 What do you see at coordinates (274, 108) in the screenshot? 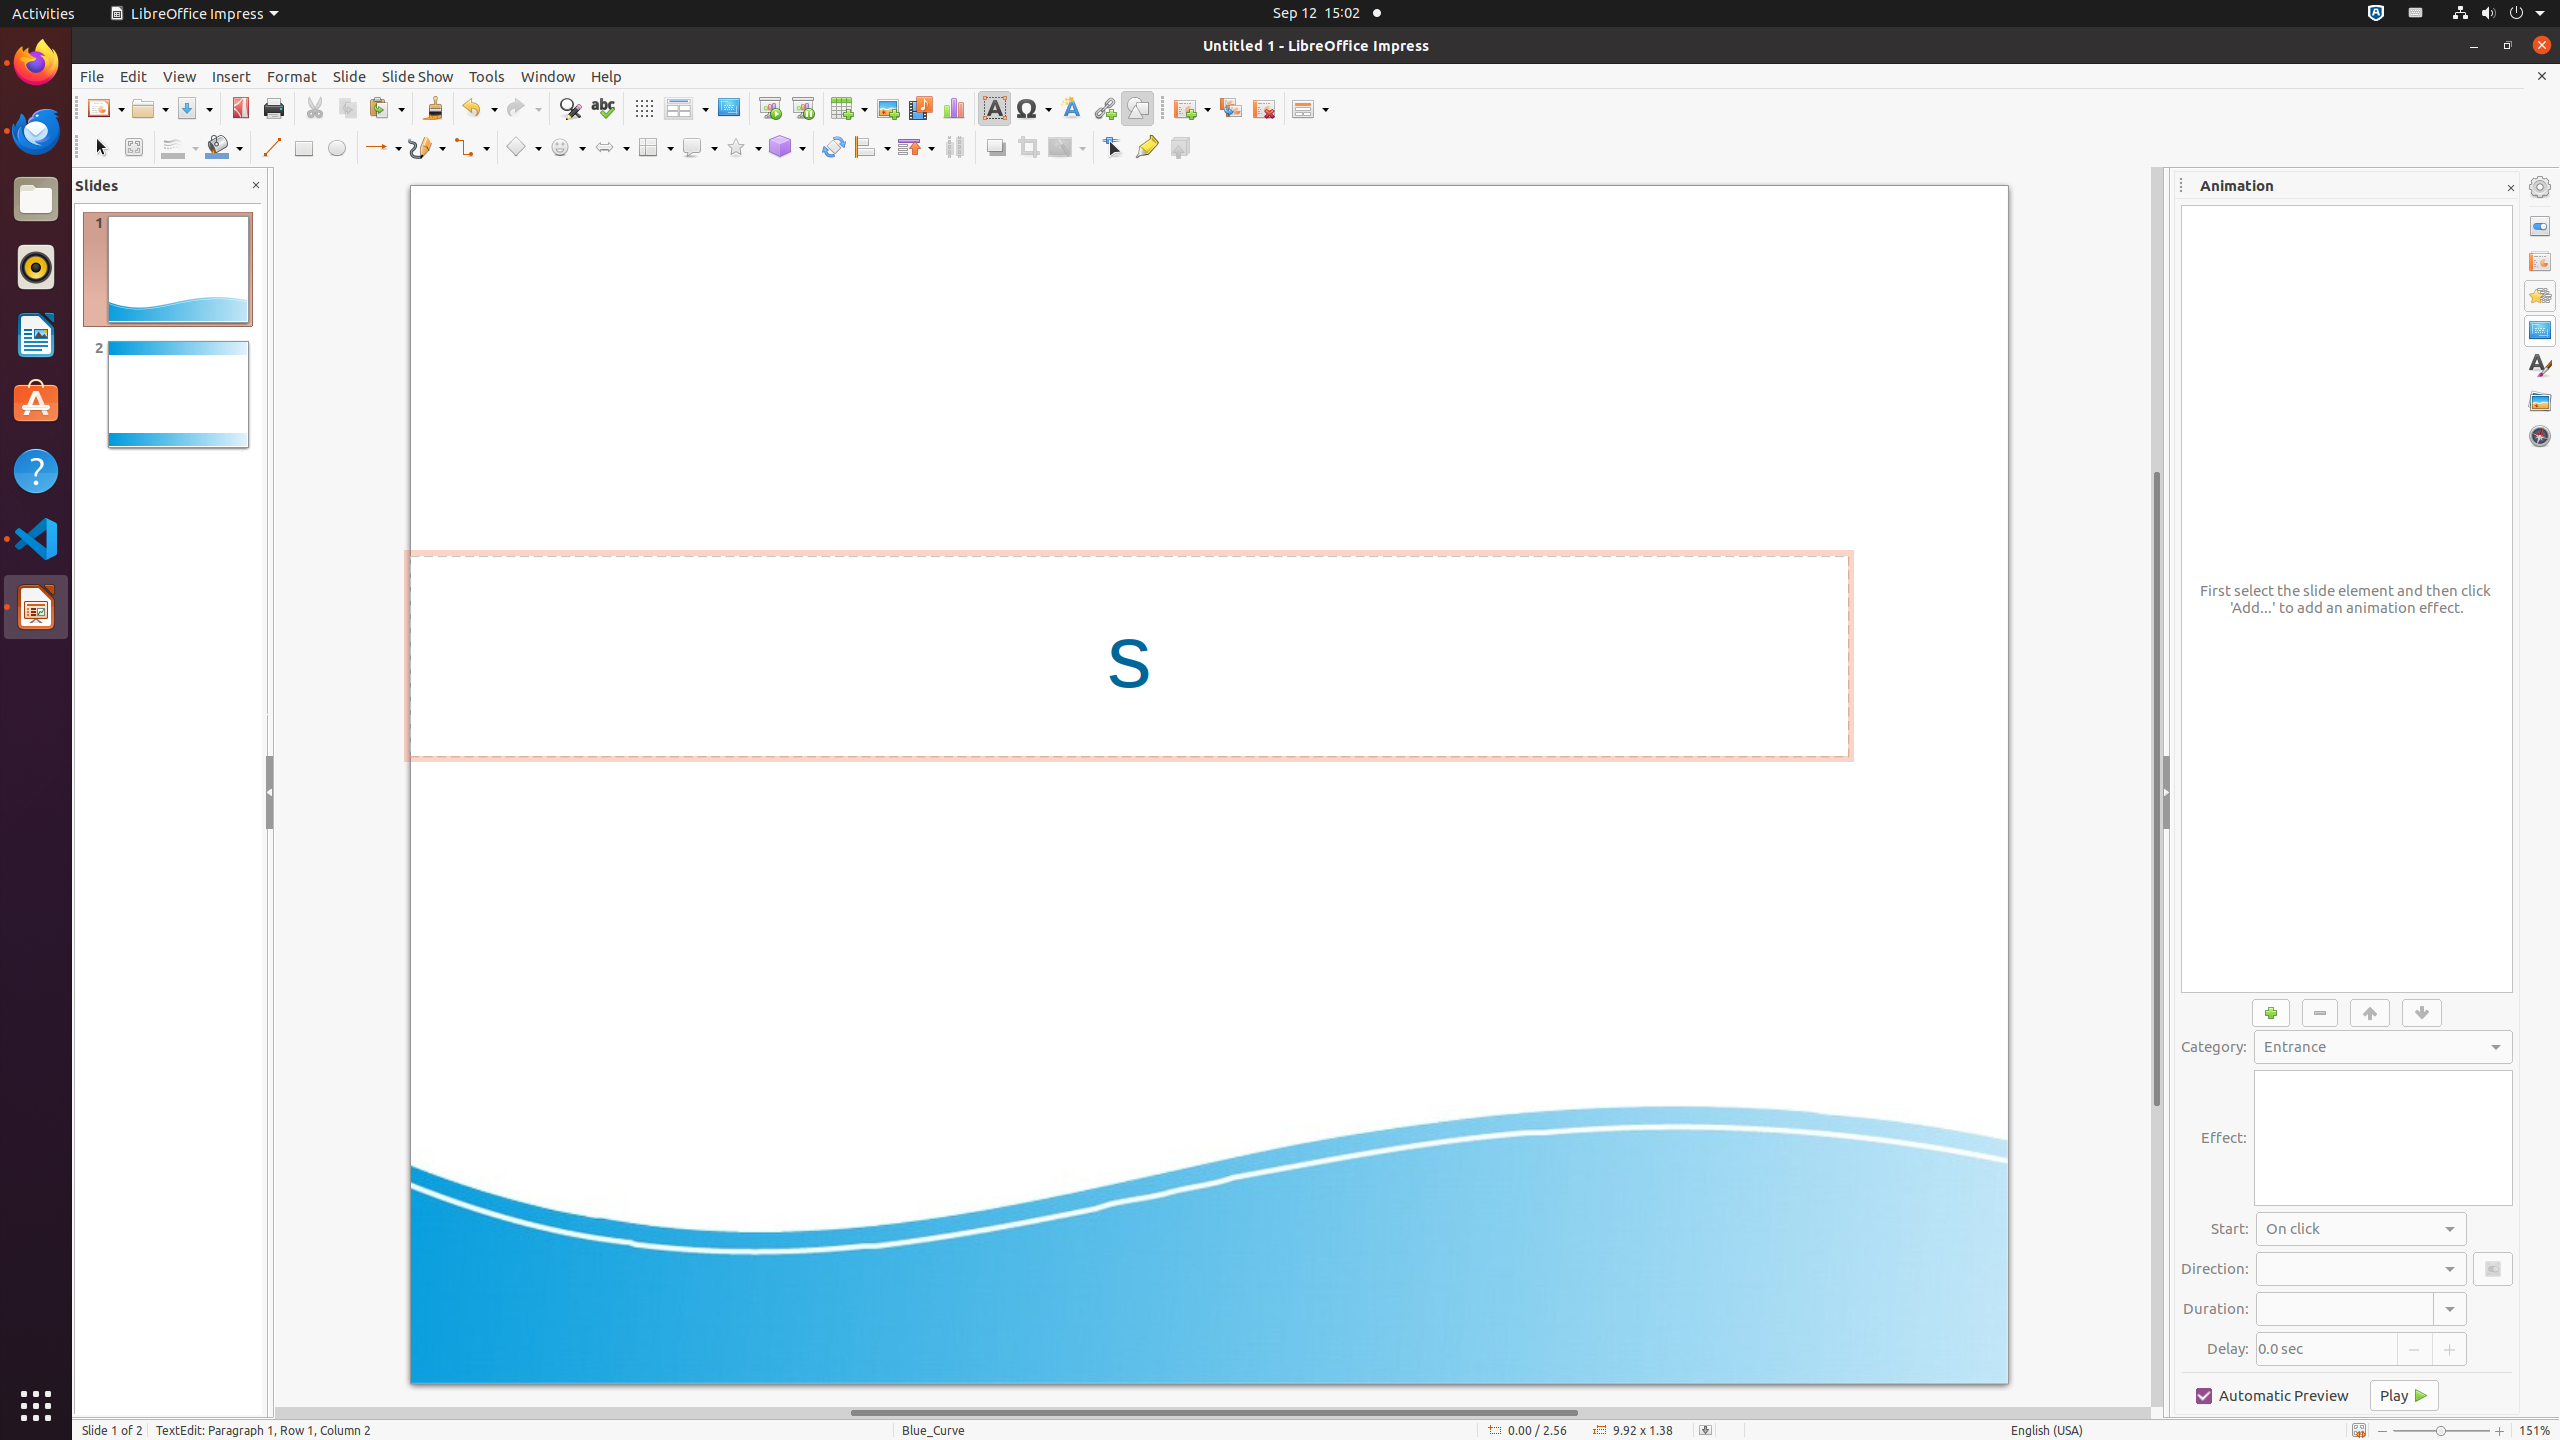
I see `Print` at bounding box center [274, 108].